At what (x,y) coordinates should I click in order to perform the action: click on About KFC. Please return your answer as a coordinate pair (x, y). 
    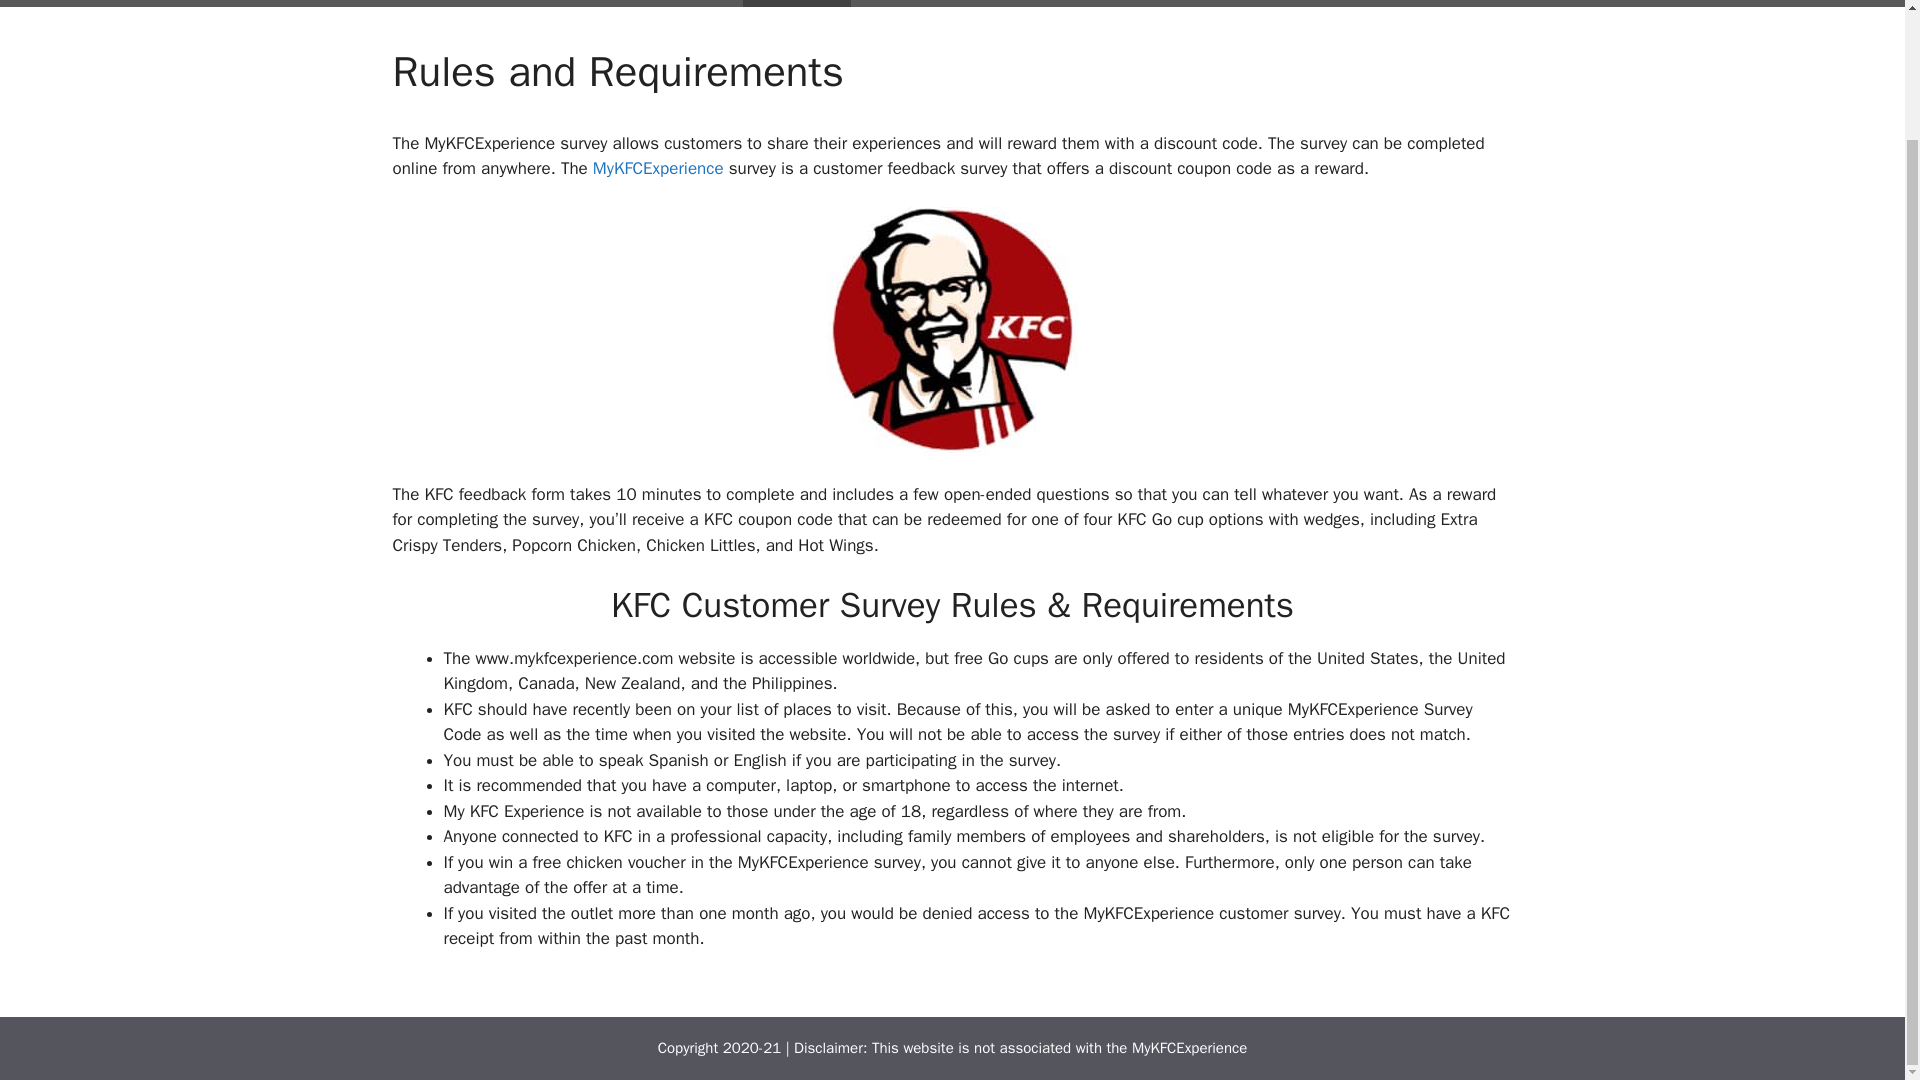
    Looking at the image, I should click on (1048, 3).